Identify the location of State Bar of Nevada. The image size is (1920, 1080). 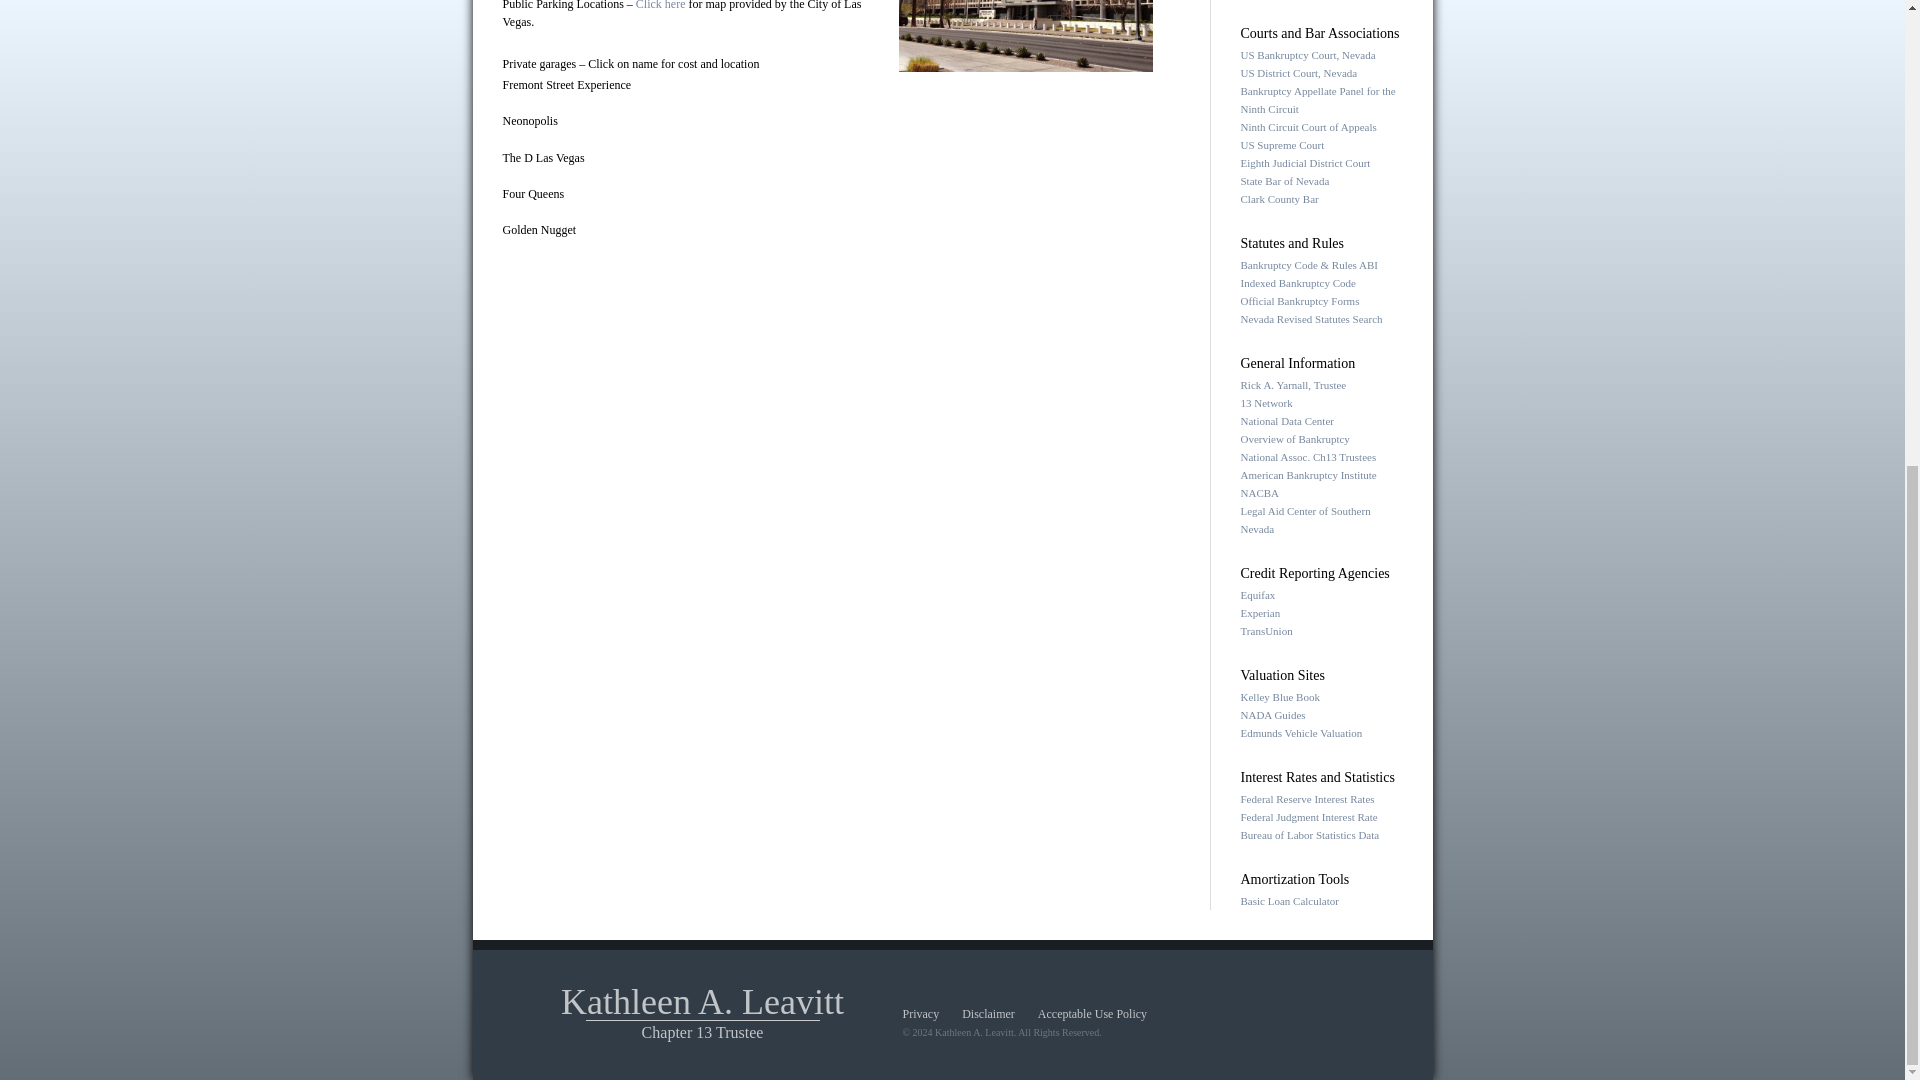
(1284, 180).